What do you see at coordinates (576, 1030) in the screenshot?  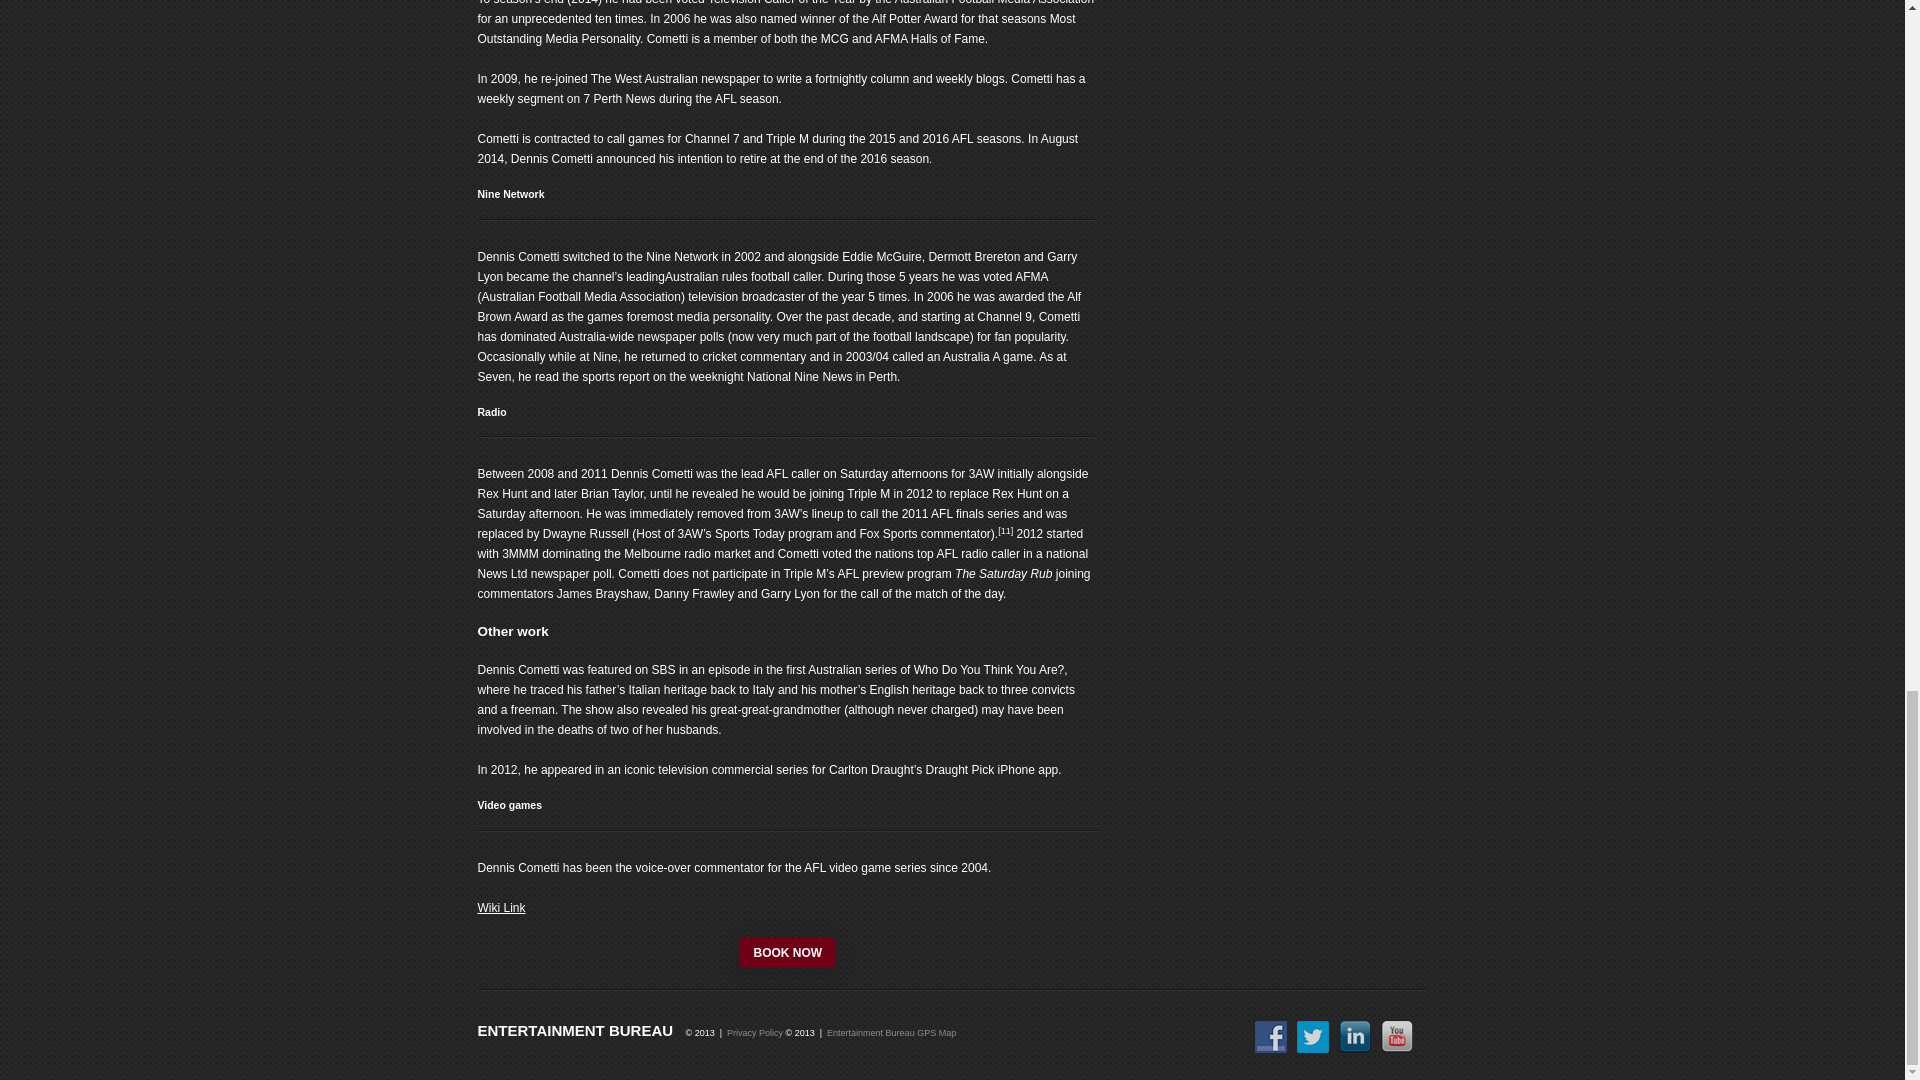 I see `Entertainment Booking Agents` at bounding box center [576, 1030].